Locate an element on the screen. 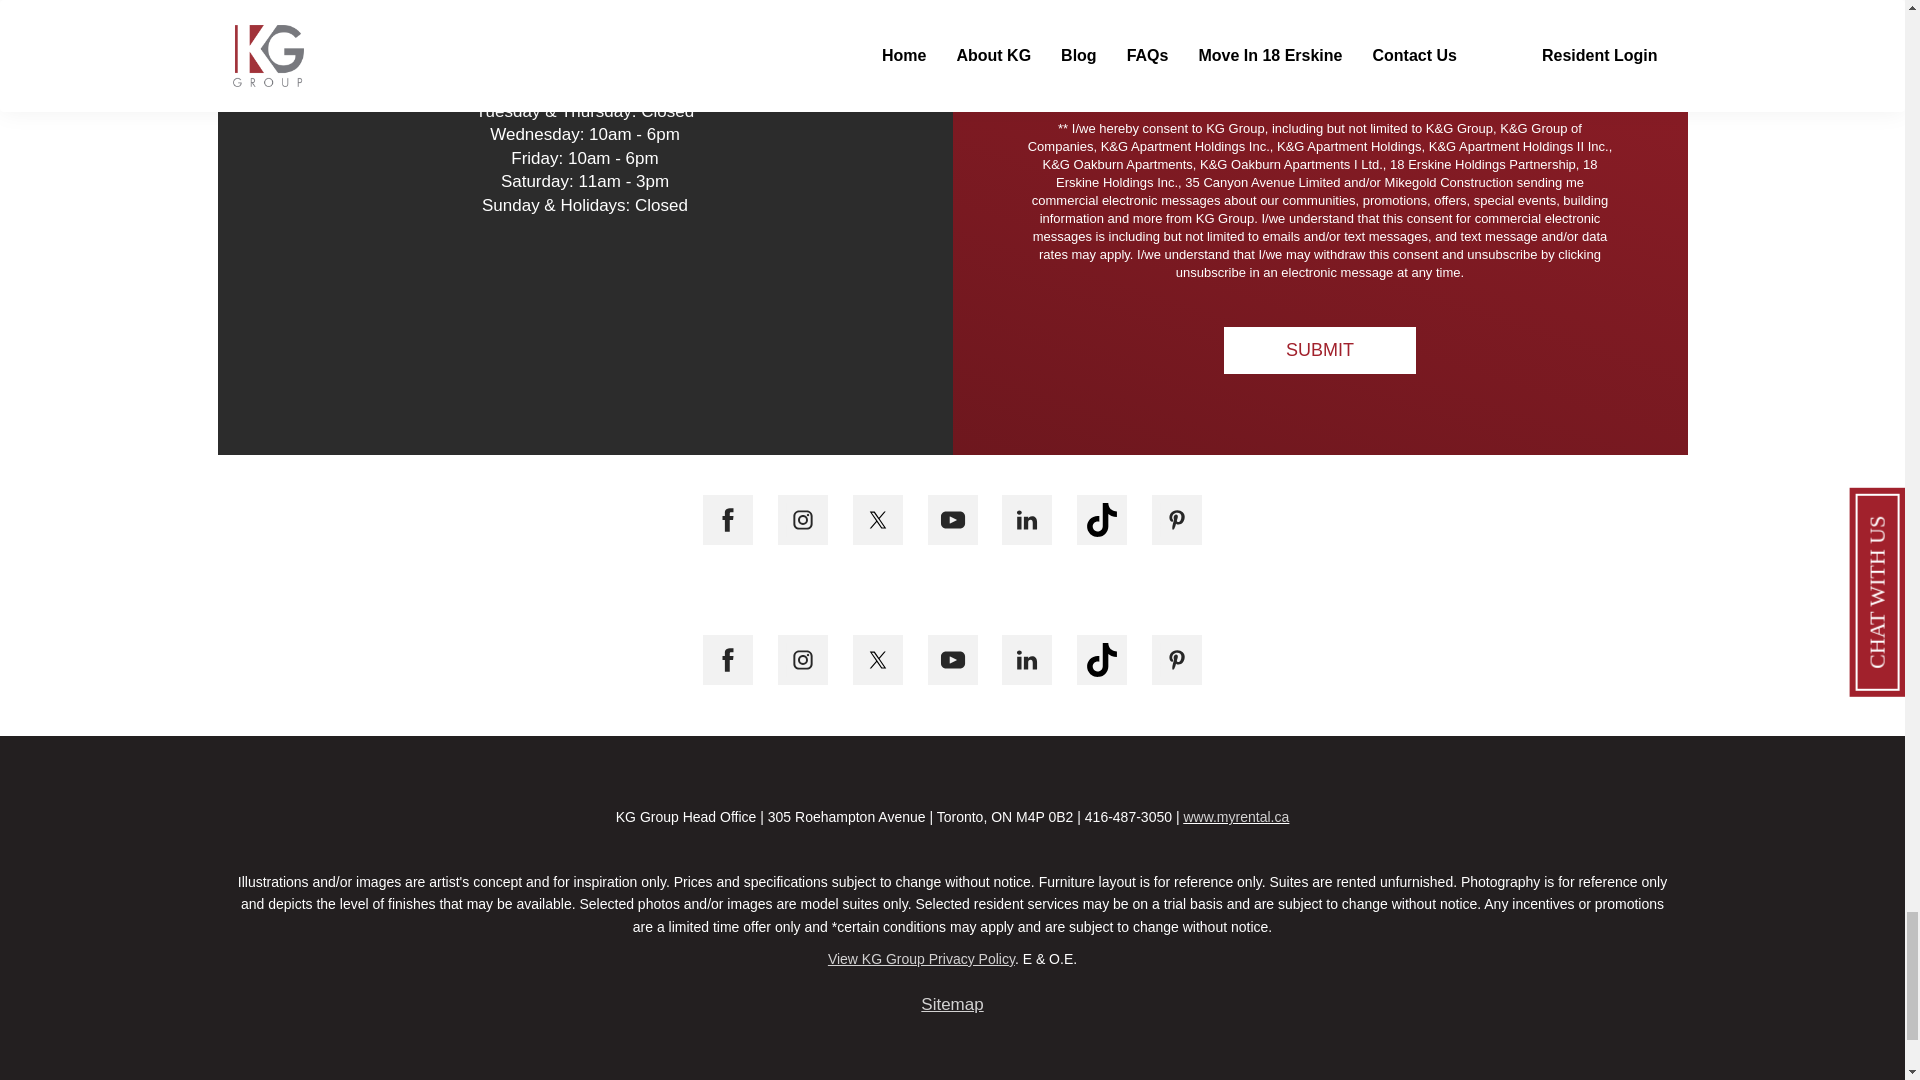 The width and height of the screenshot is (1920, 1080). 1 is located at coordinates (1032, 94).